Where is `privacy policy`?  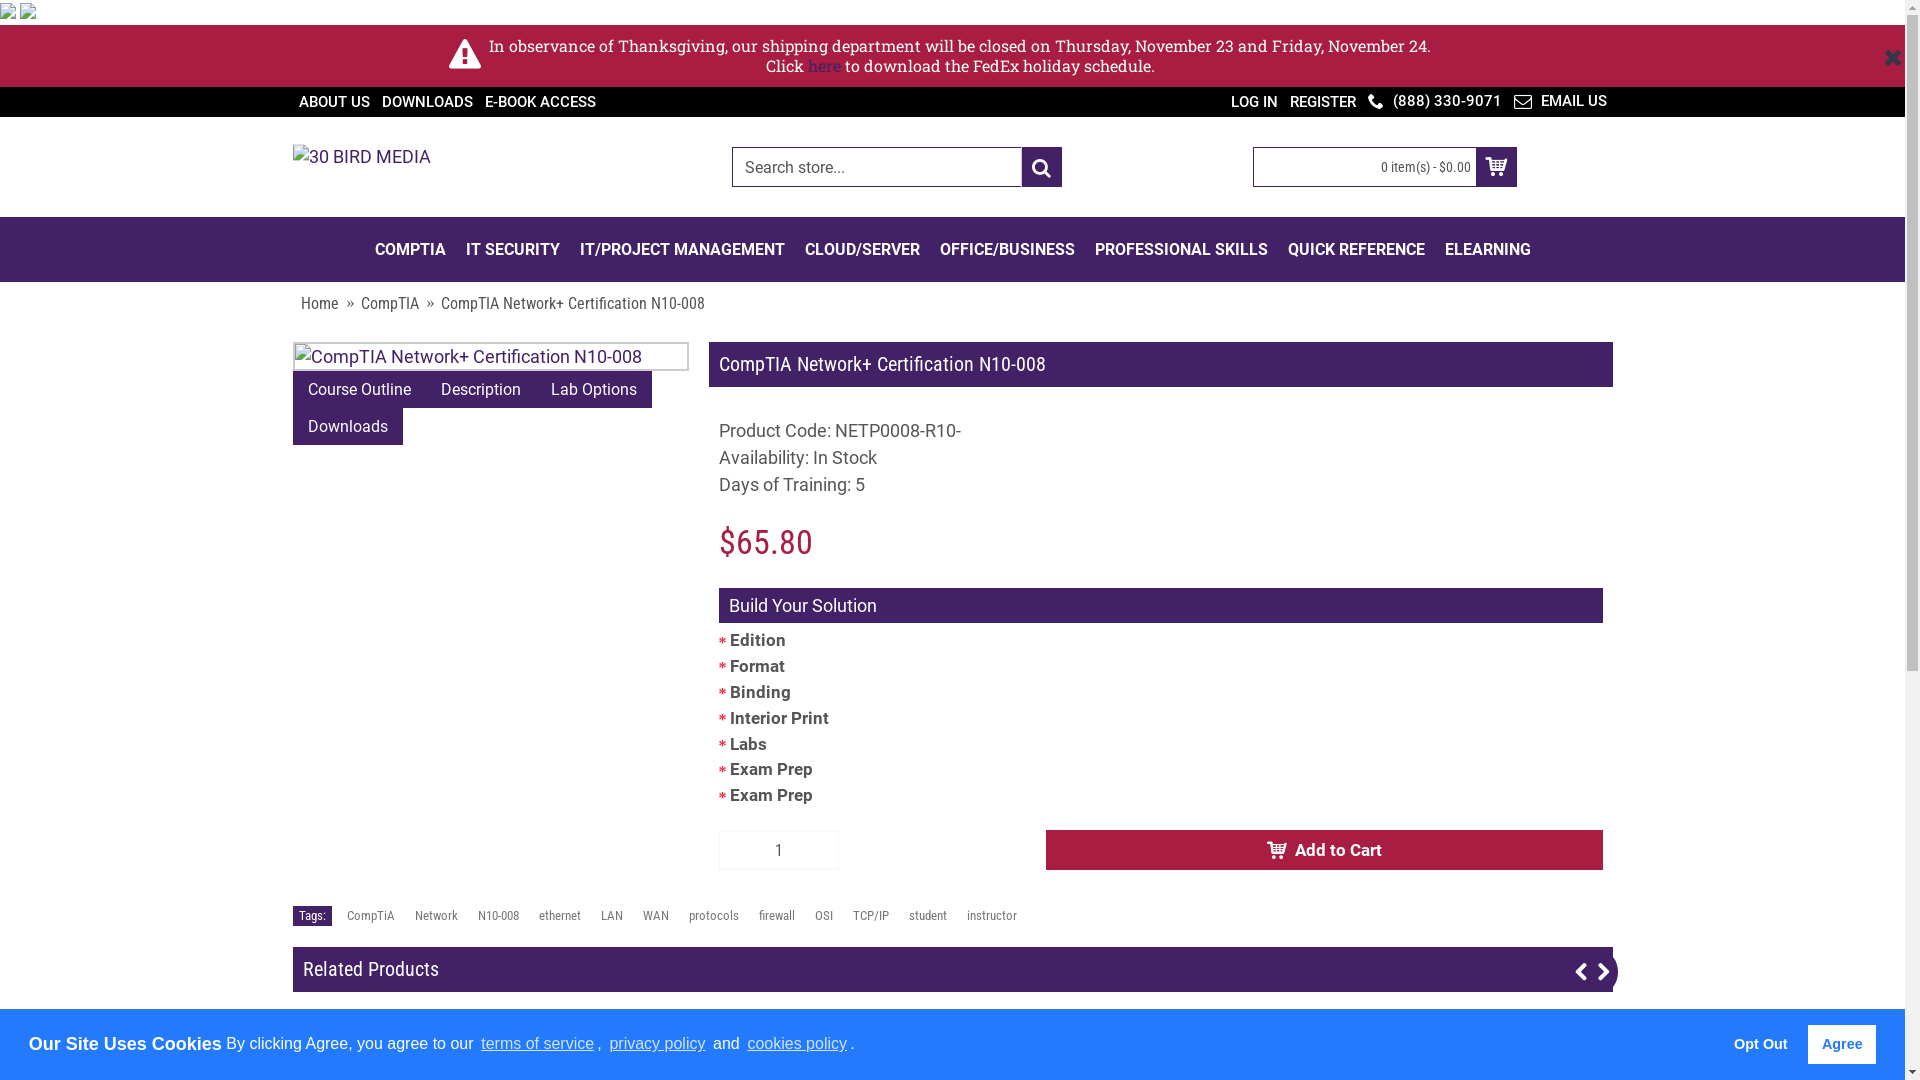 privacy policy is located at coordinates (657, 1044).